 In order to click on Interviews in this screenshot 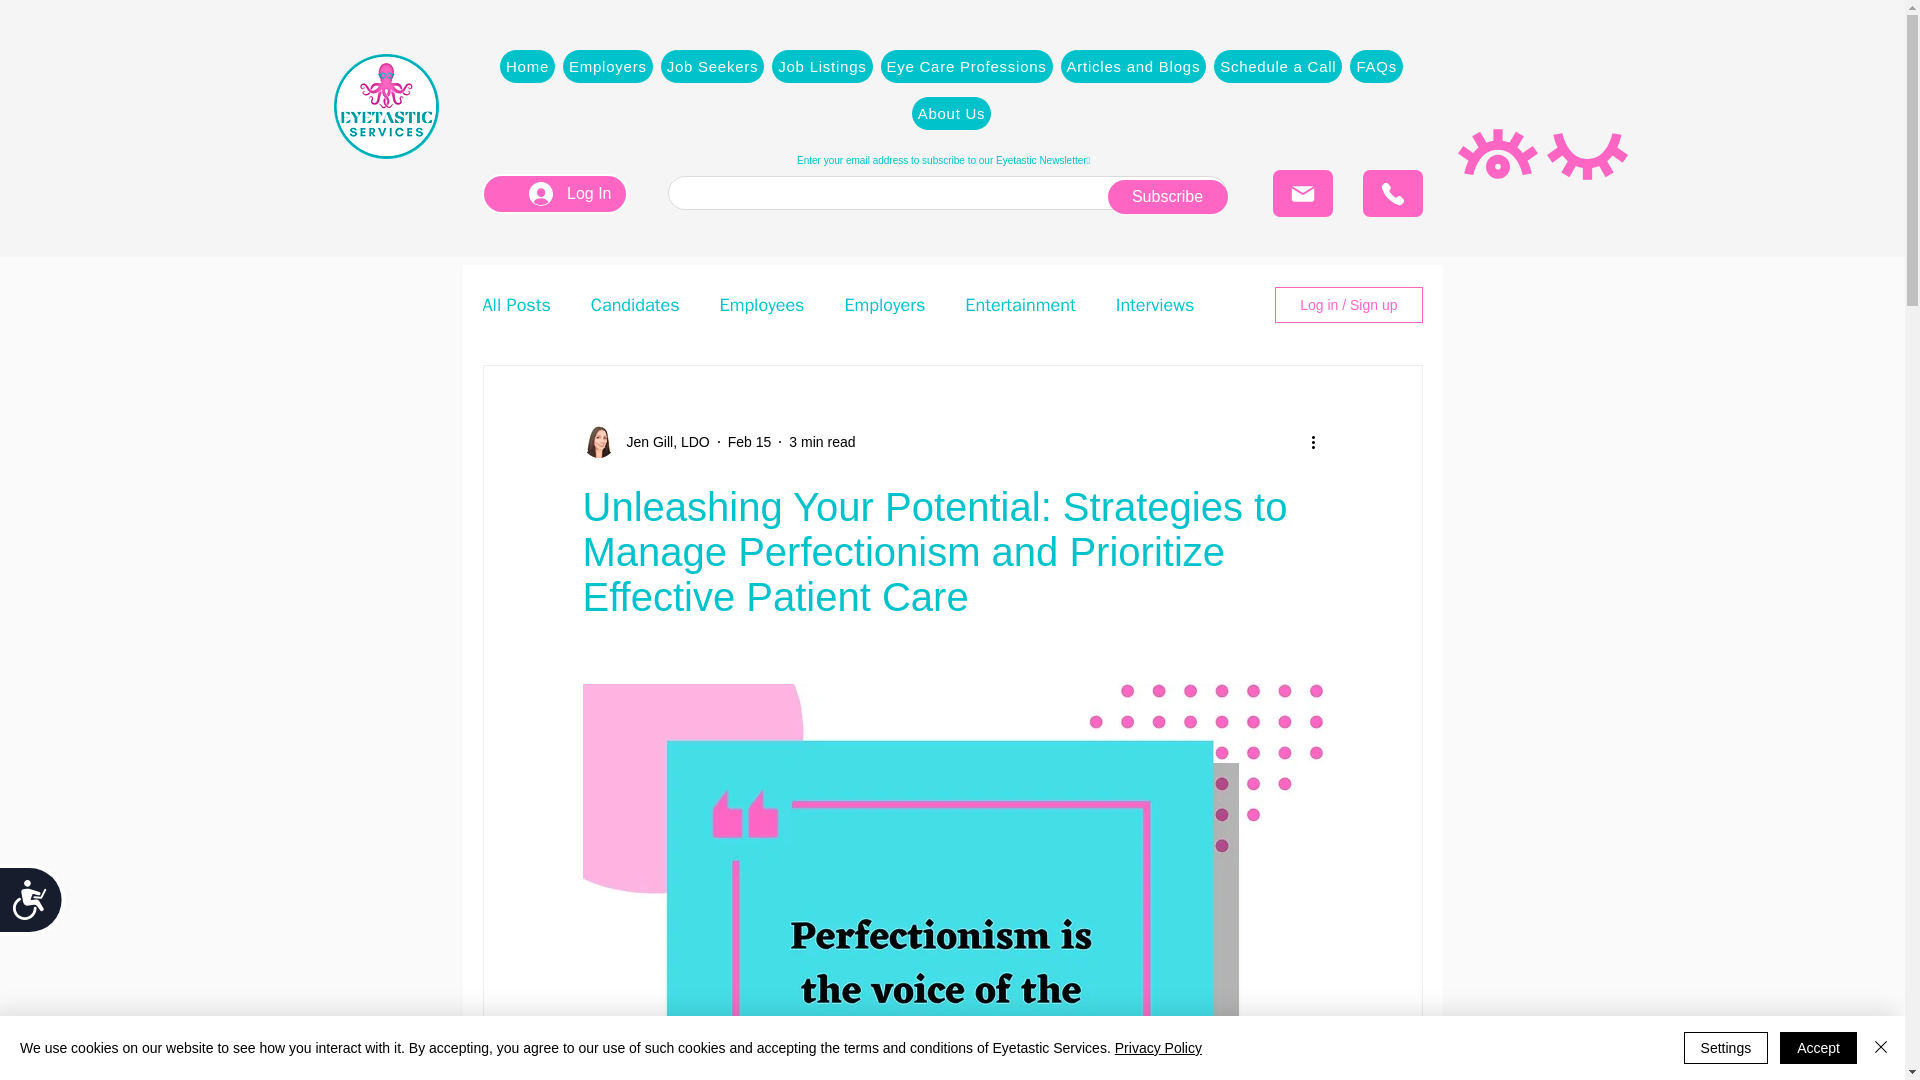, I will do `click(1154, 304)`.